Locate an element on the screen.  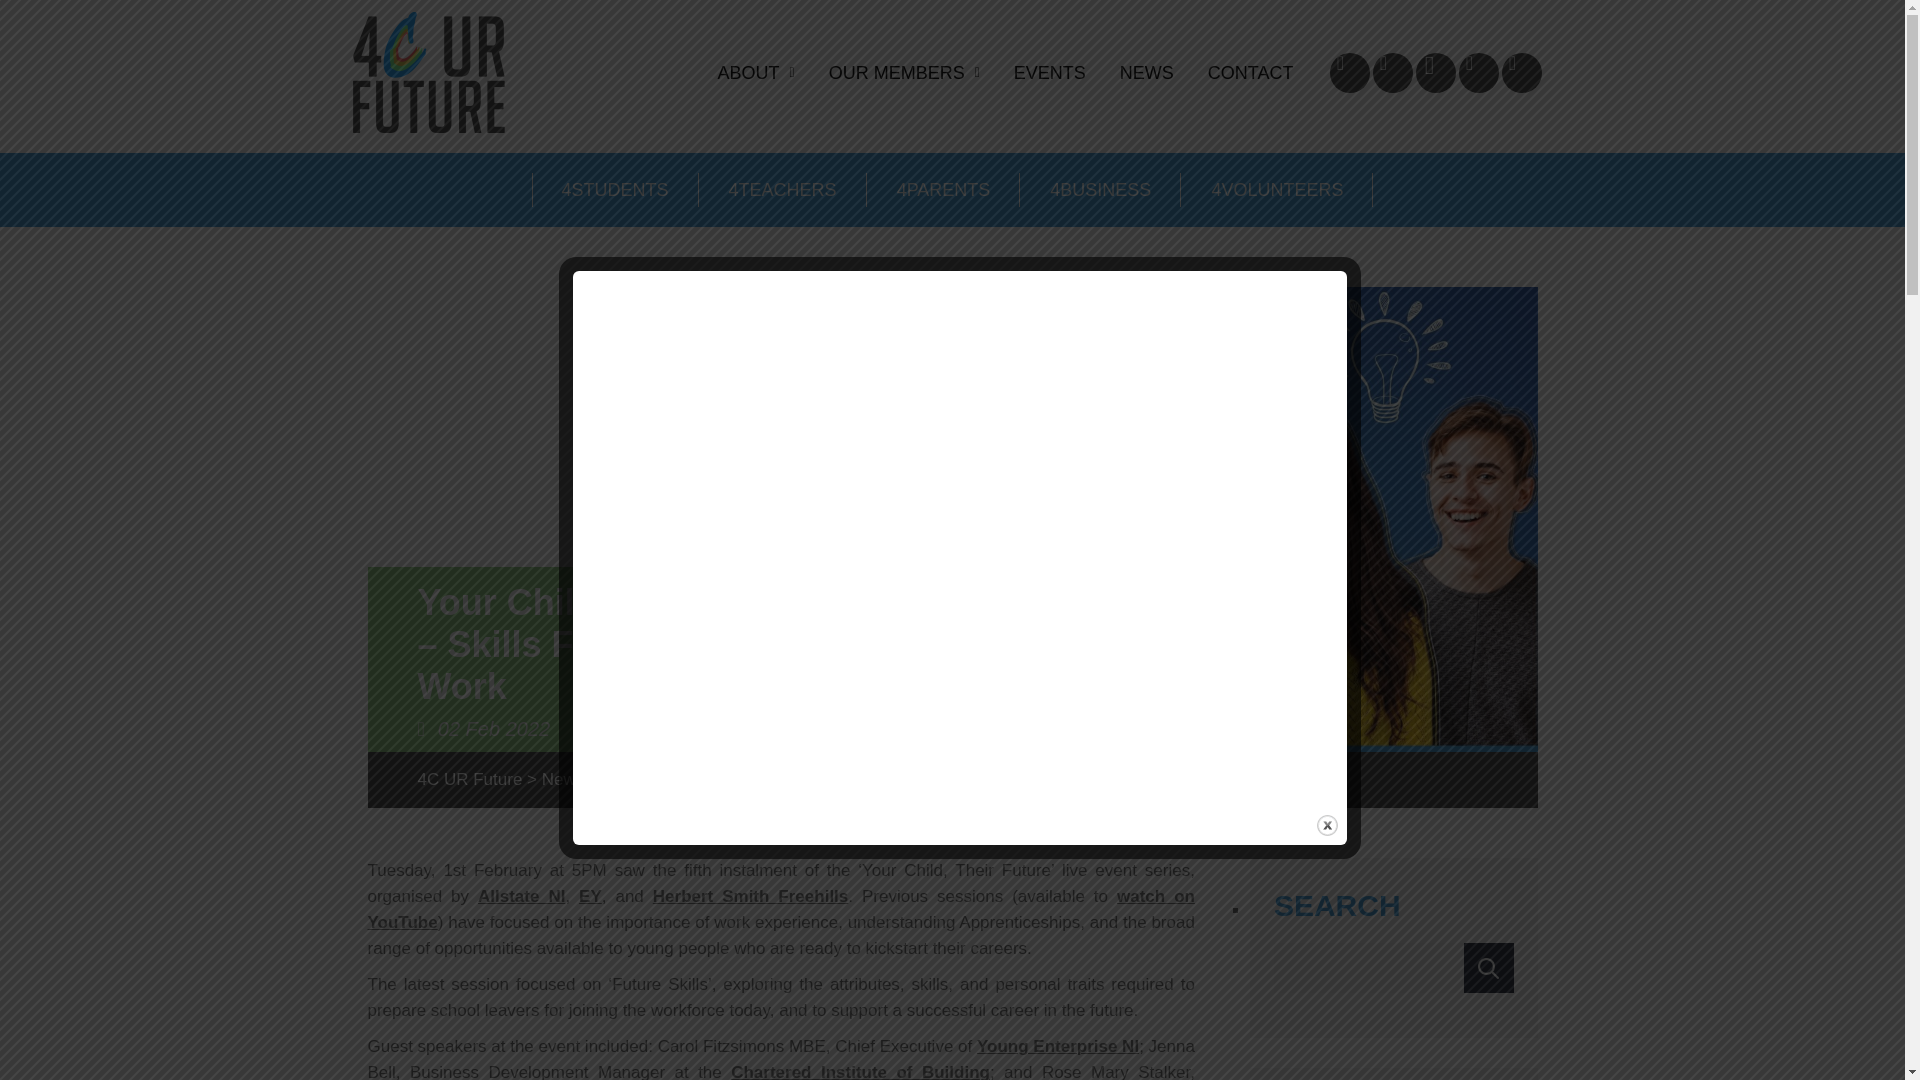
Search is located at coordinates (1488, 967).